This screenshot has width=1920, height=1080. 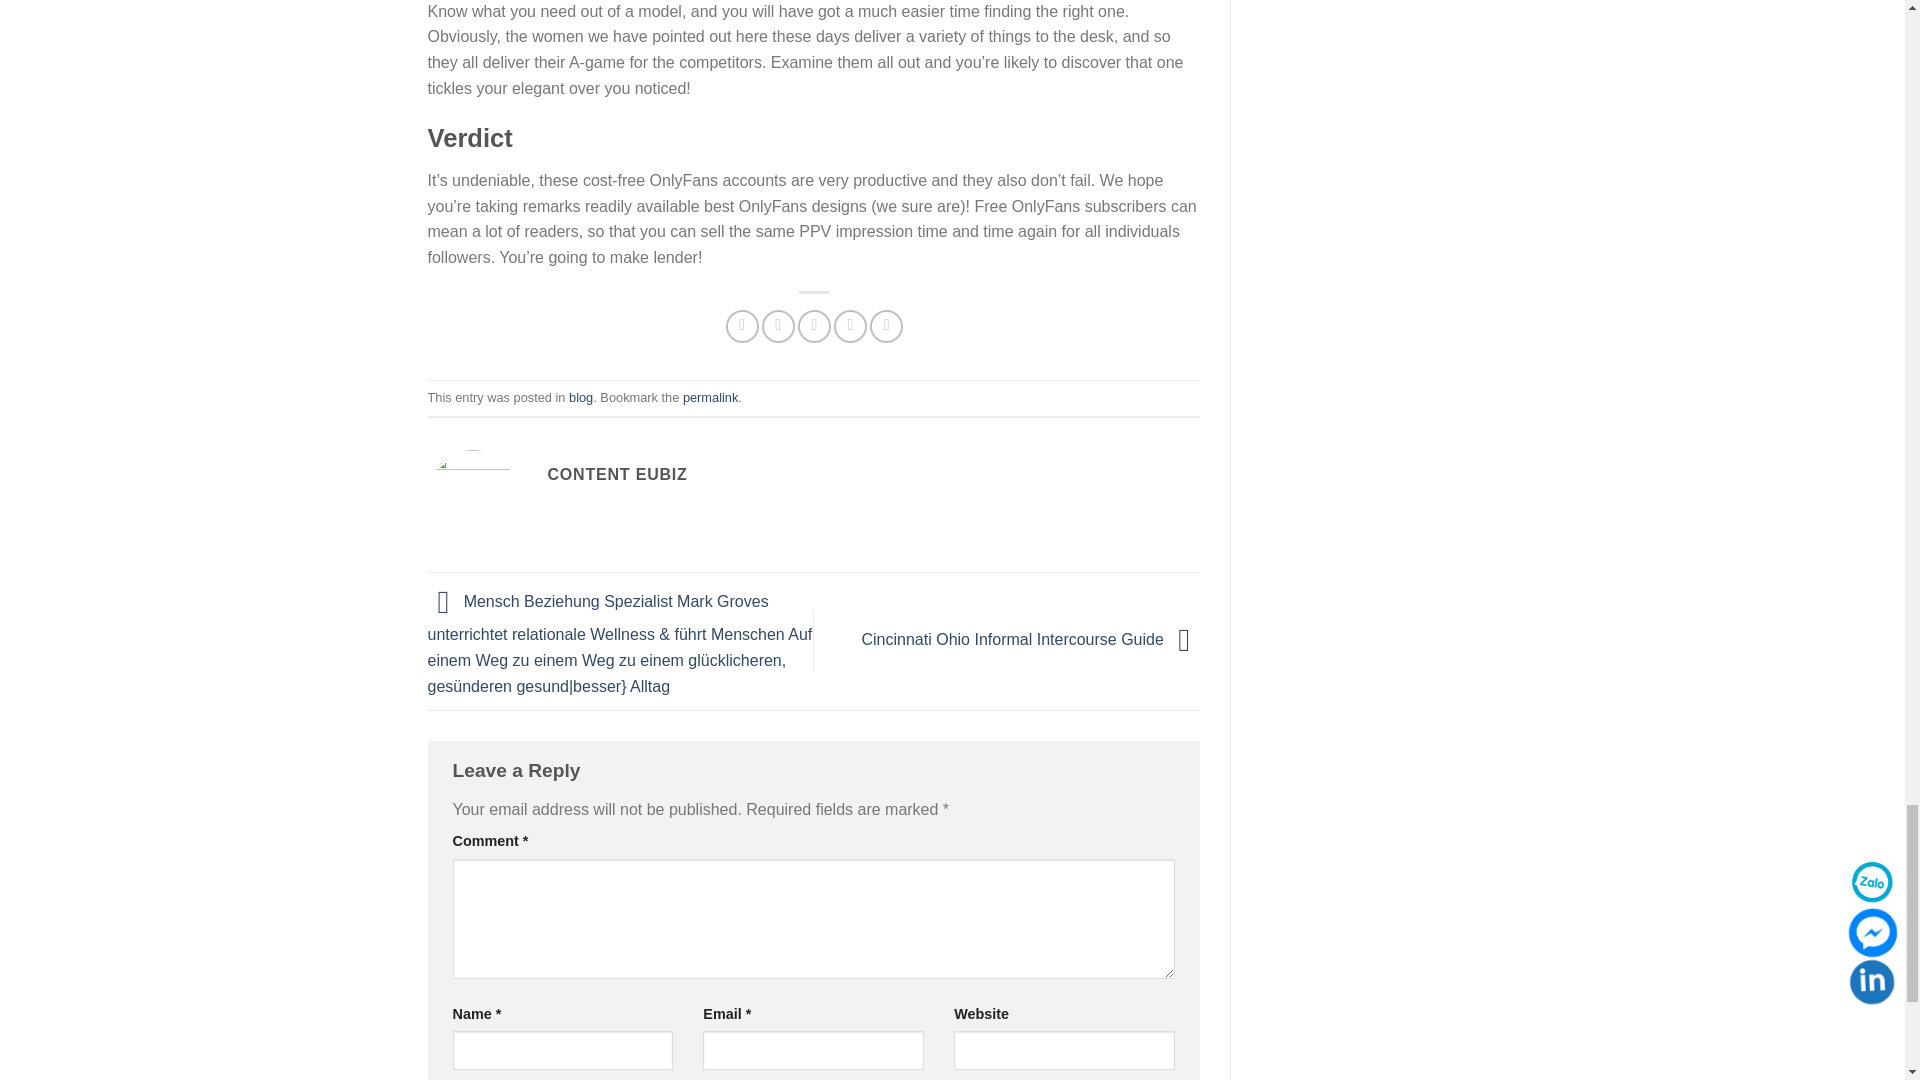 I want to click on blog, so click(x=580, y=397).